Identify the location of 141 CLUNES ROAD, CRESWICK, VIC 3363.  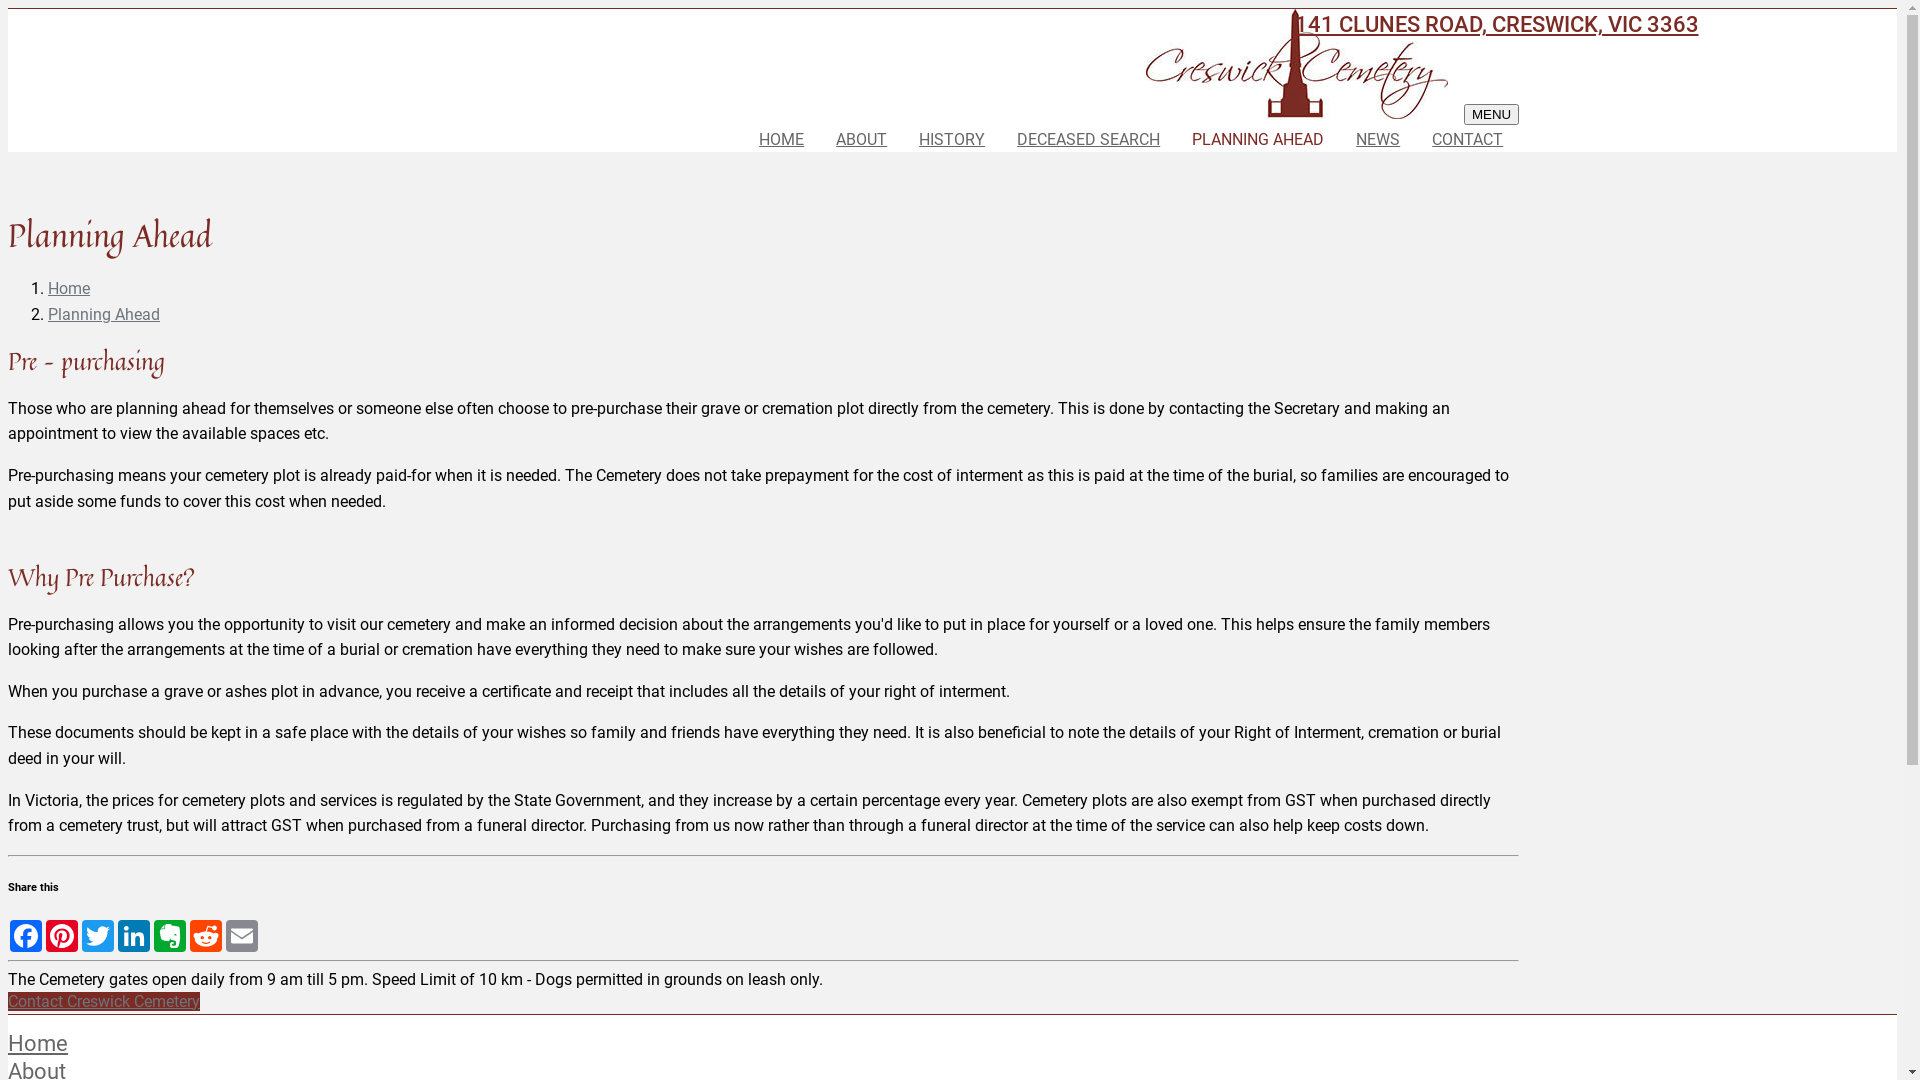
(1496, 25).